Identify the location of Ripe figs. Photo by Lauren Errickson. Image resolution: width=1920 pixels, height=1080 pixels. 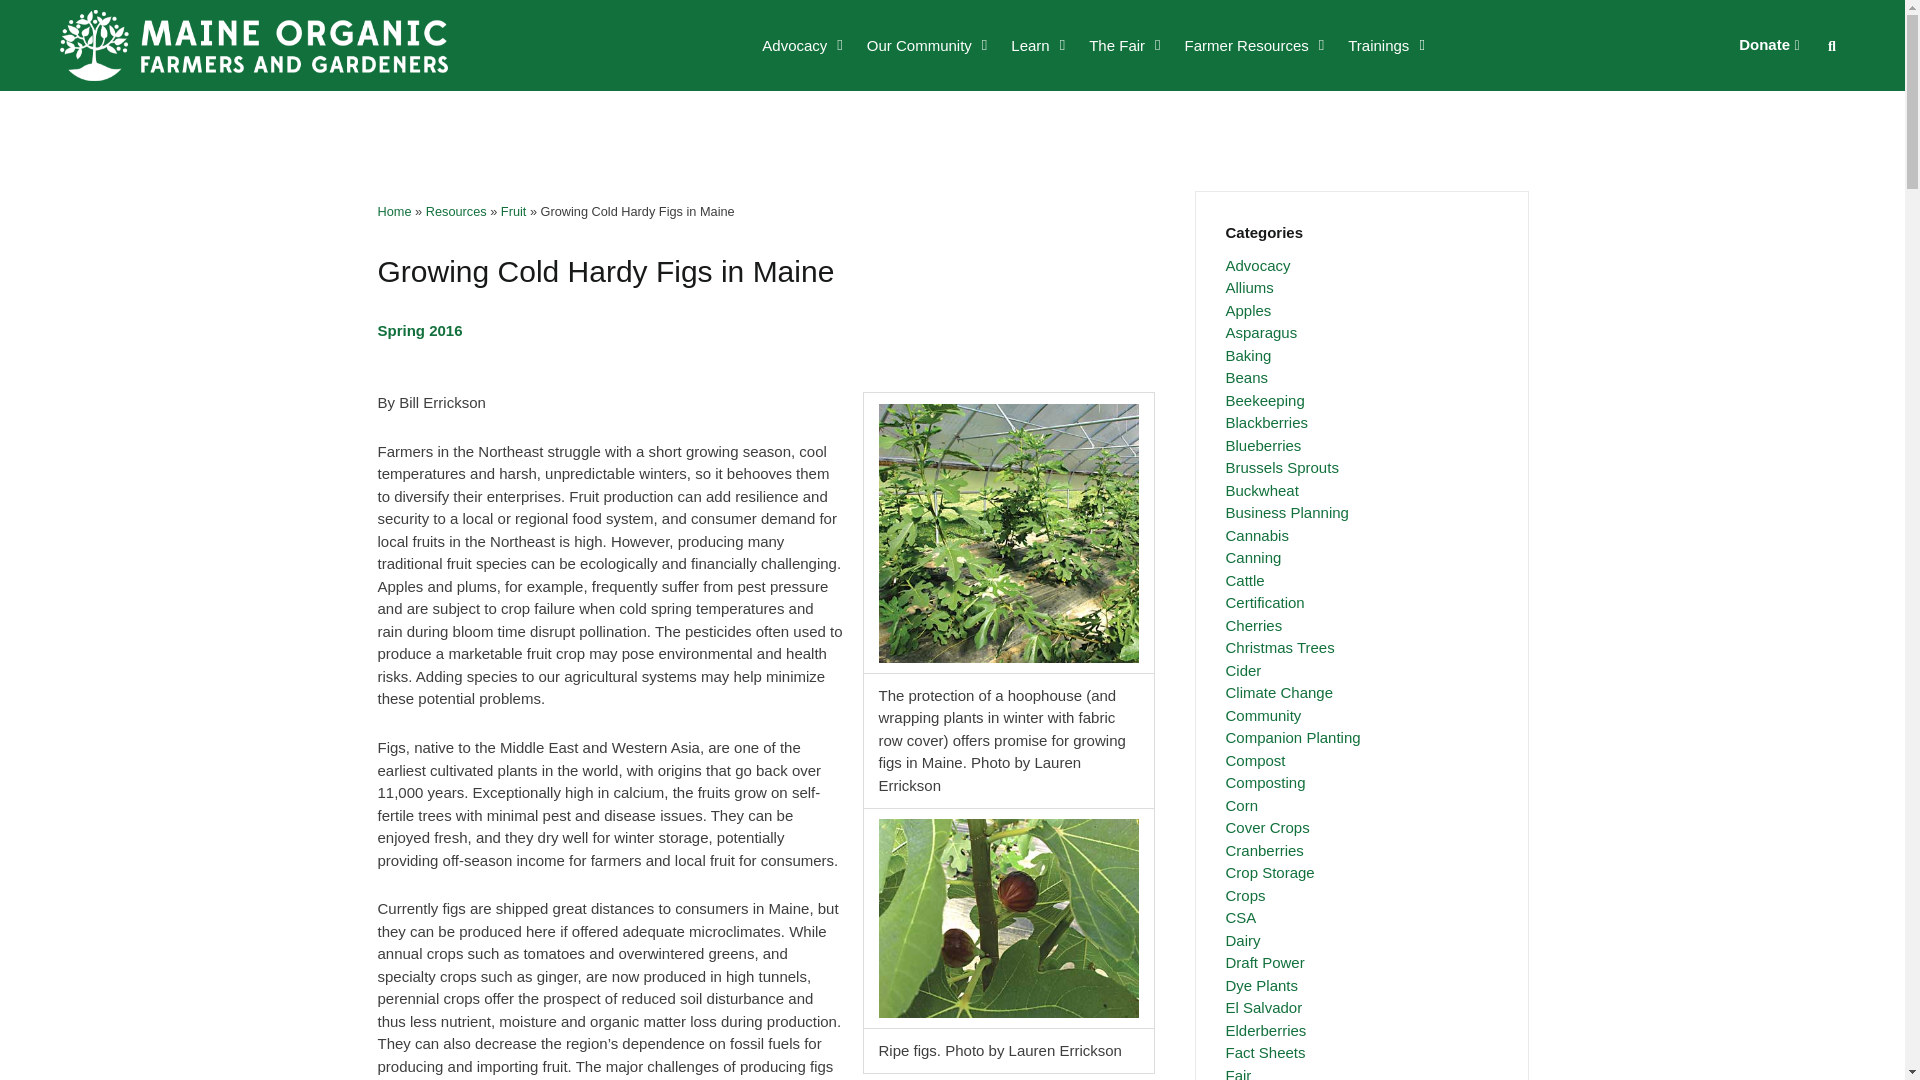
(1008, 918).